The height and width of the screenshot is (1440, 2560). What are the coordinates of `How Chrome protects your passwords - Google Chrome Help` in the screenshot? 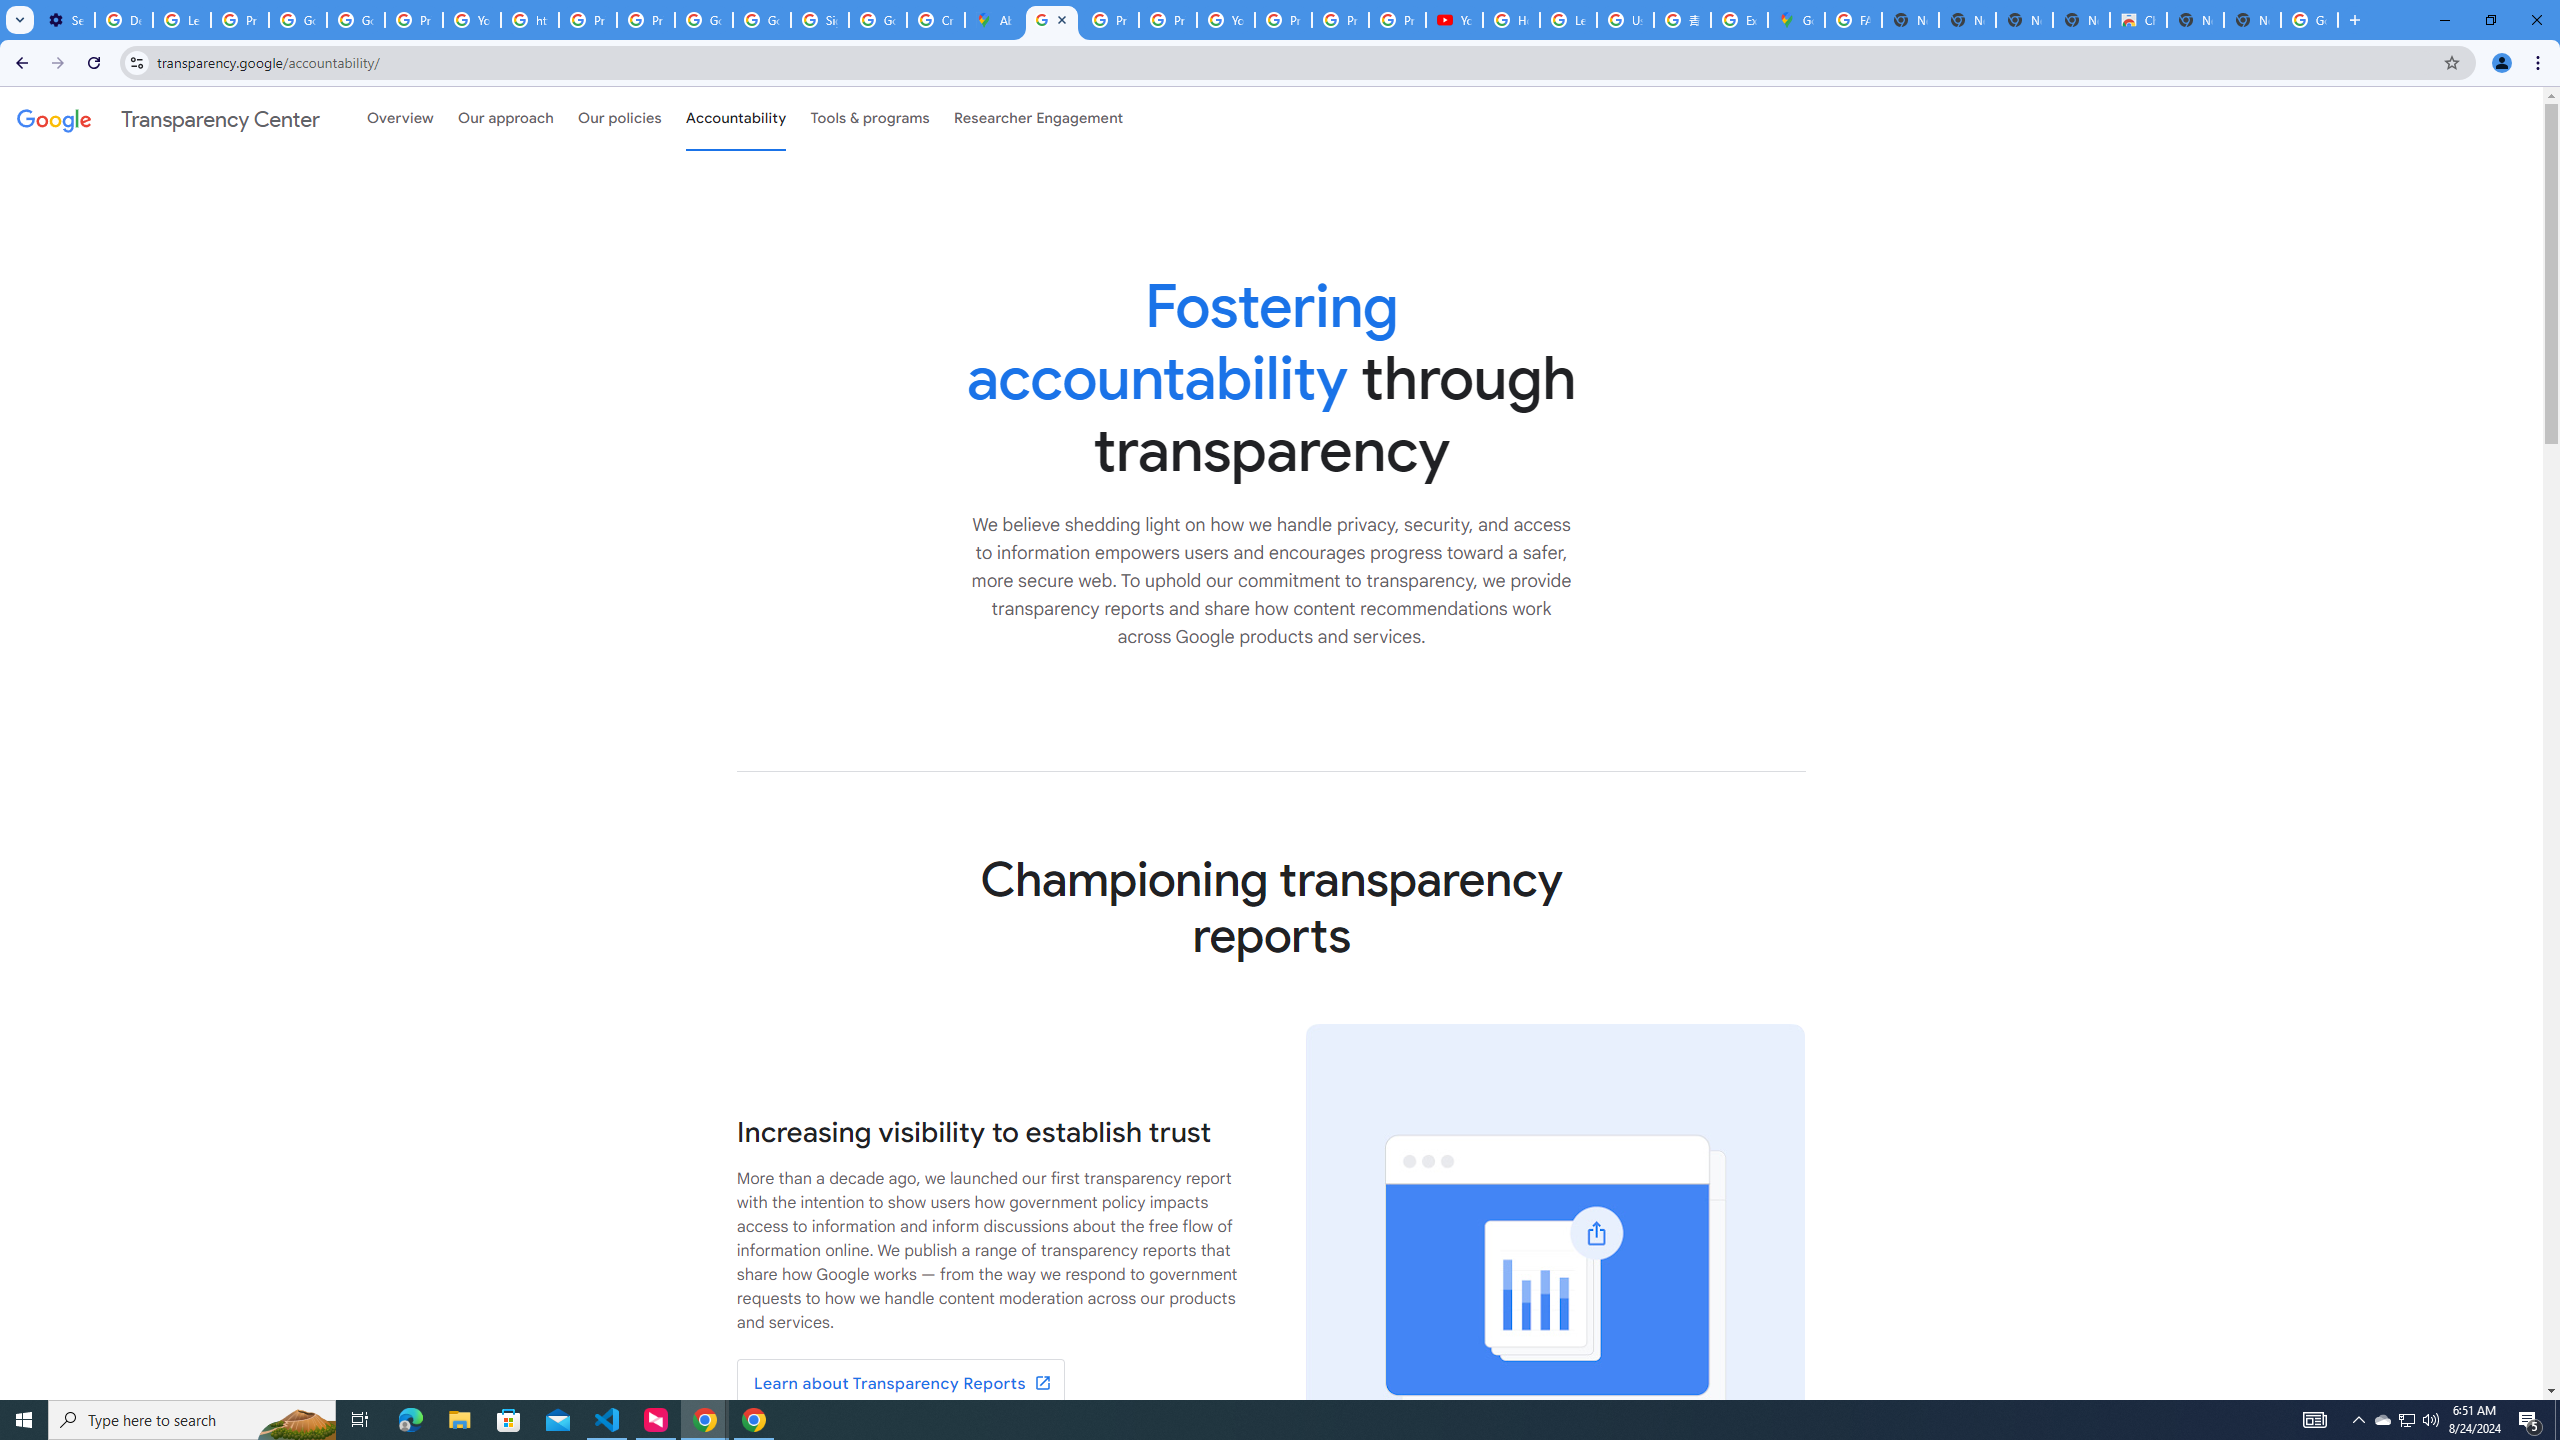 It's located at (1511, 20).